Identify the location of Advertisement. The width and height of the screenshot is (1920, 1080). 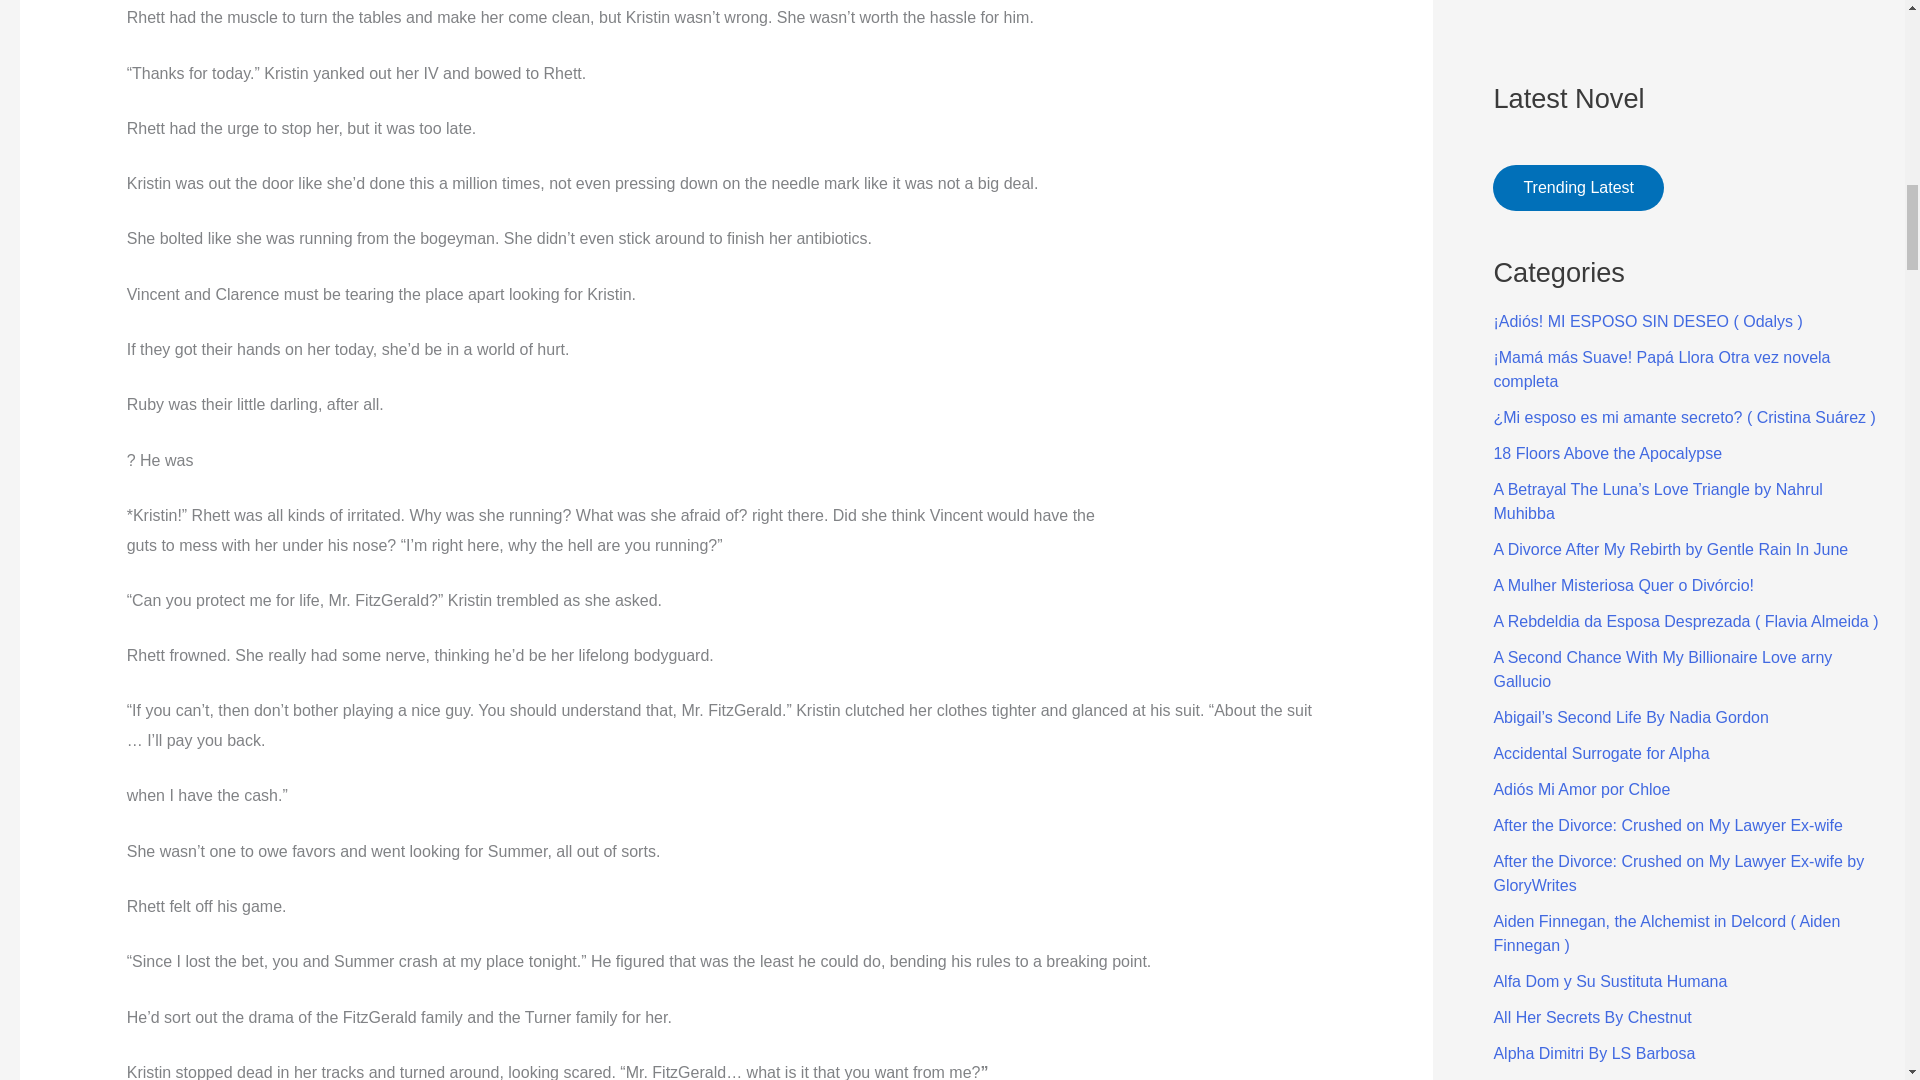
(1689, 18).